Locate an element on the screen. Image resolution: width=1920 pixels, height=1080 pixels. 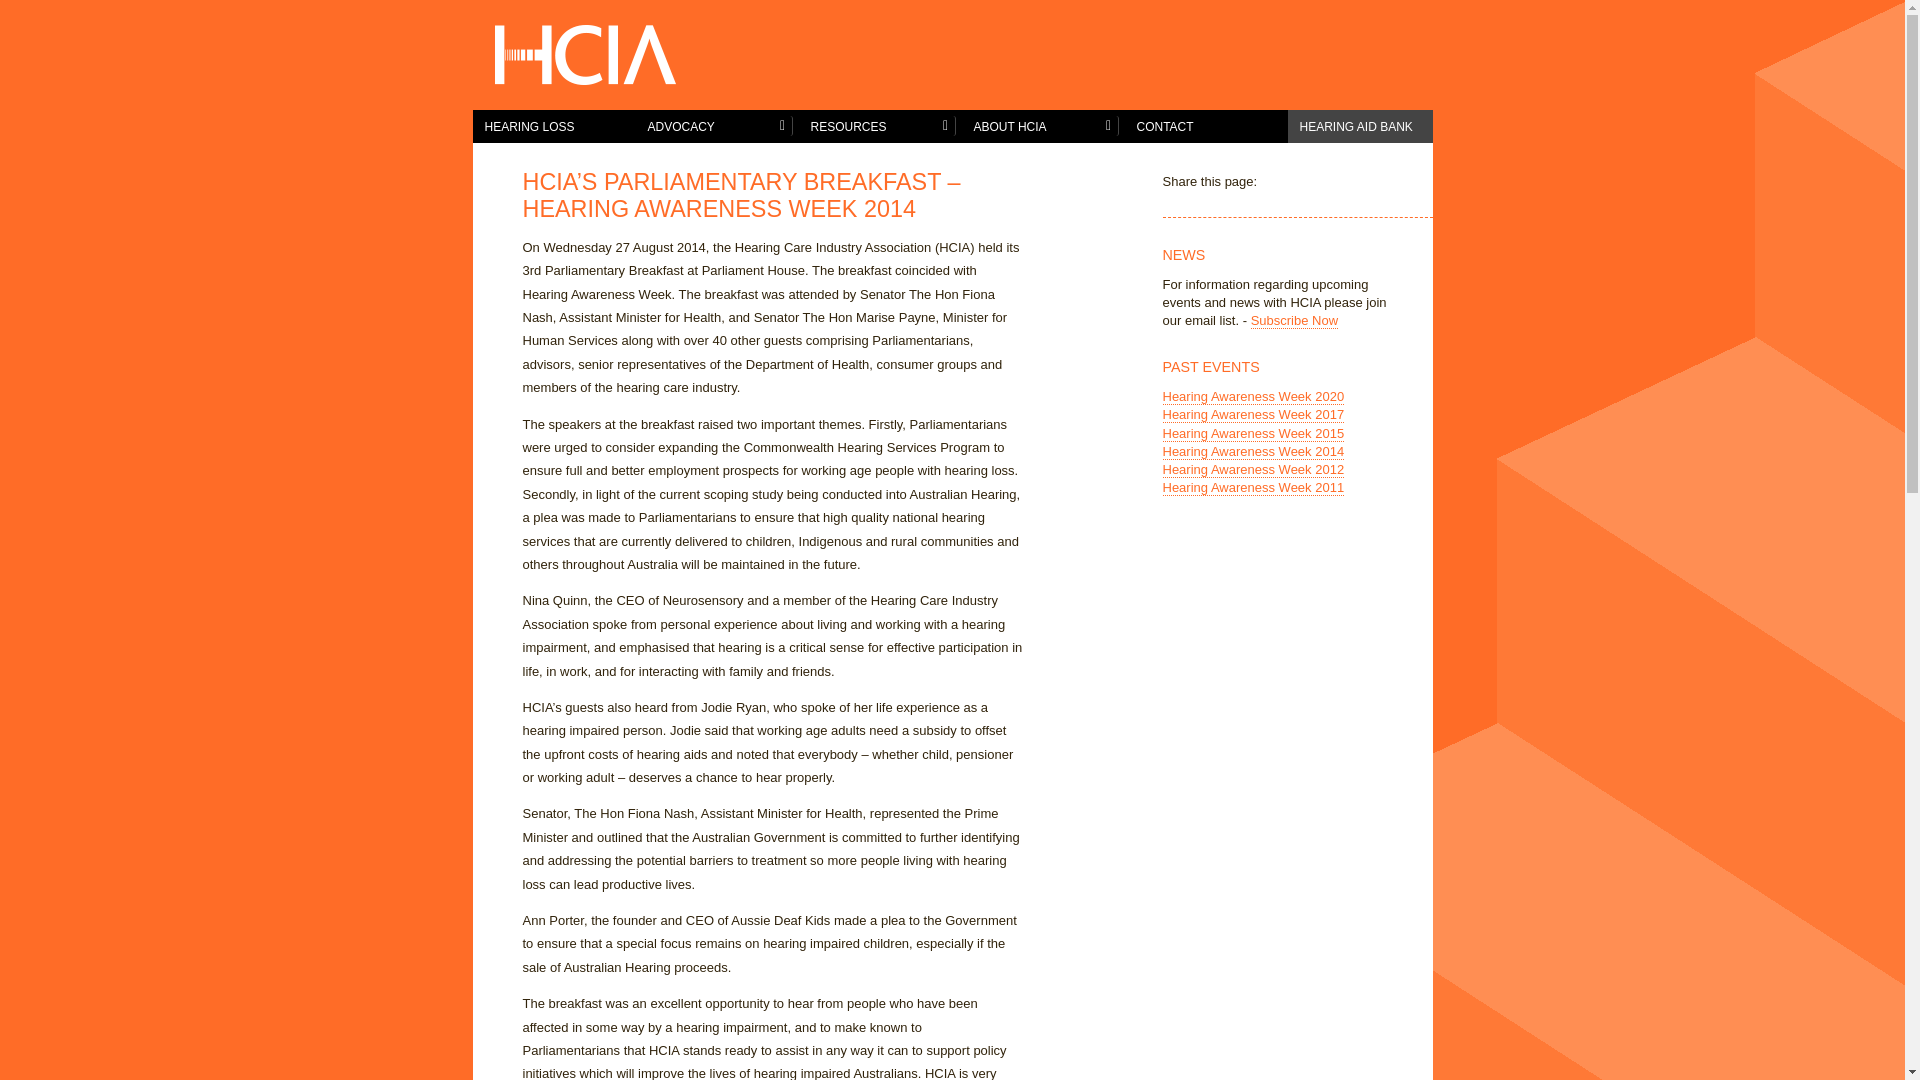
Hearing Awareness Week 2020 is located at coordinates (1253, 397).